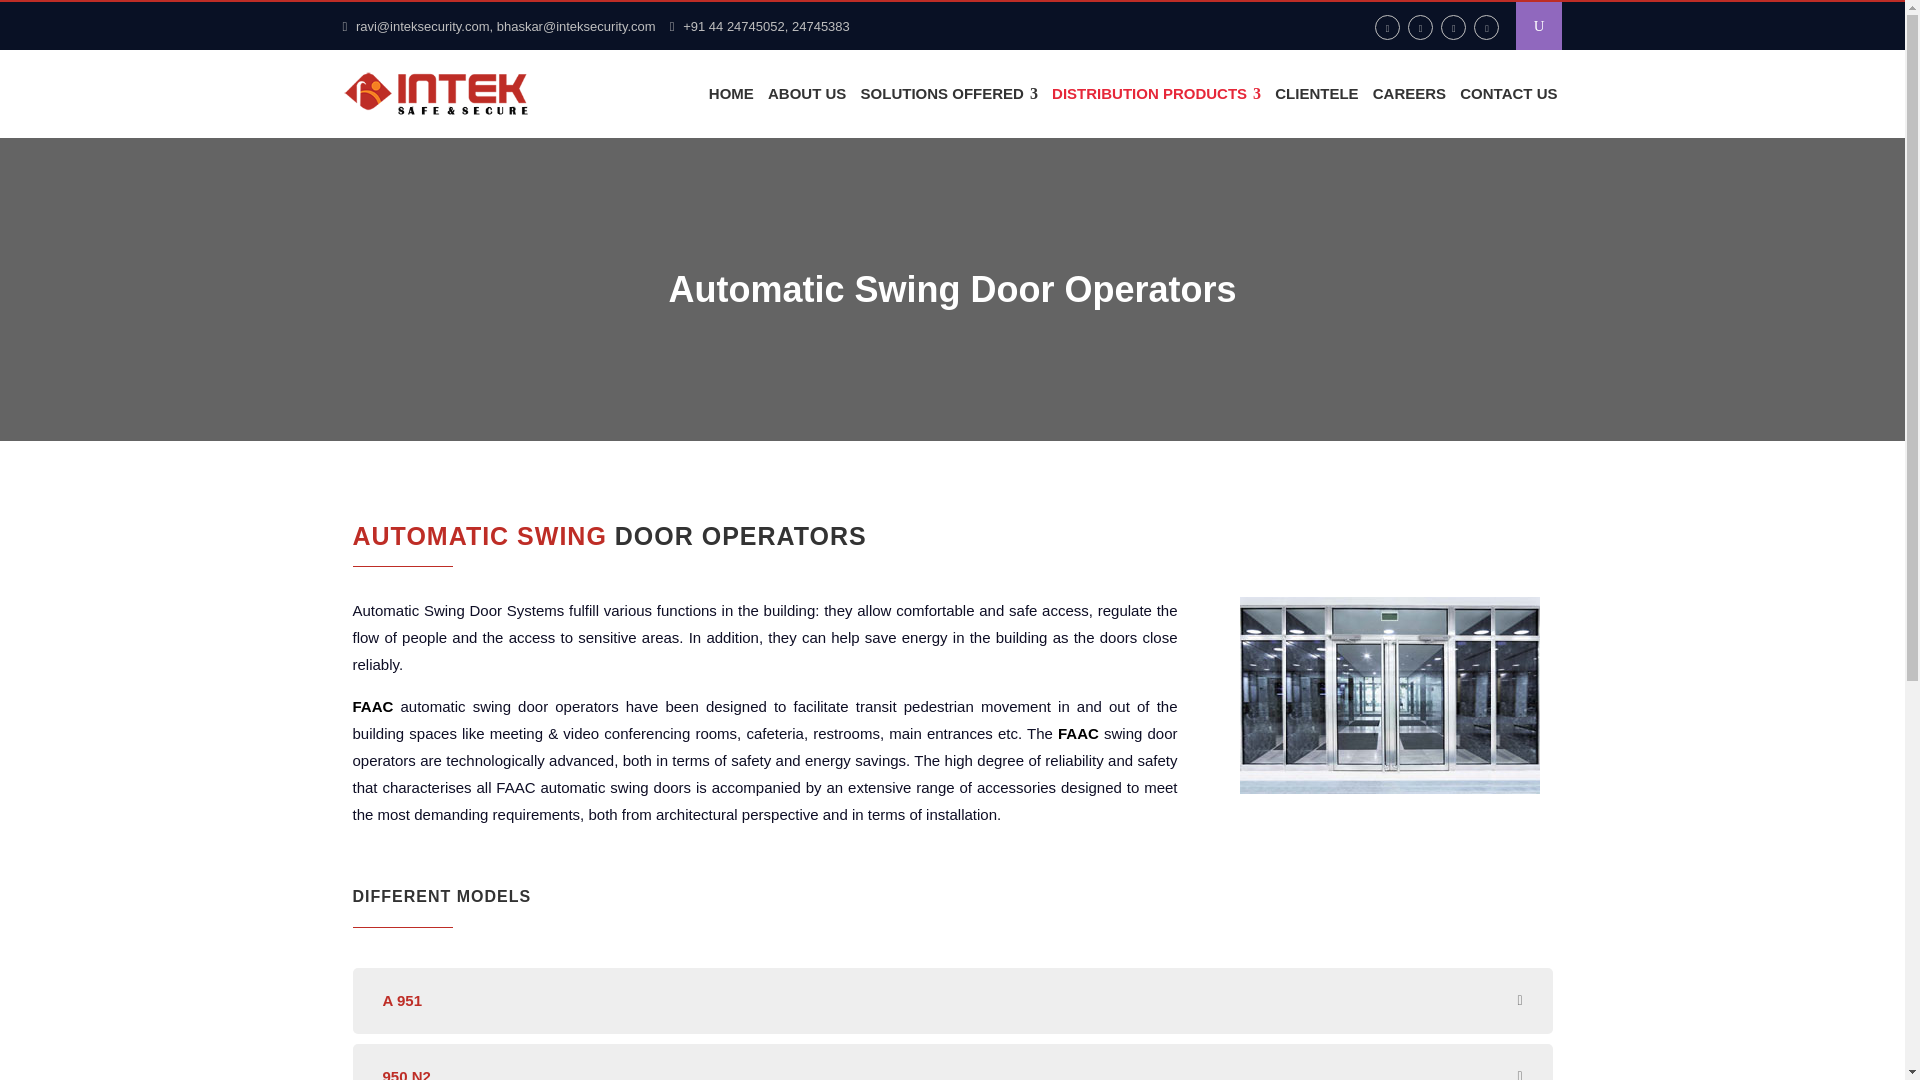 The height and width of the screenshot is (1080, 1920). What do you see at coordinates (1420, 27) in the screenshot?
I see `instagram` at bounding box center [1420, 27].